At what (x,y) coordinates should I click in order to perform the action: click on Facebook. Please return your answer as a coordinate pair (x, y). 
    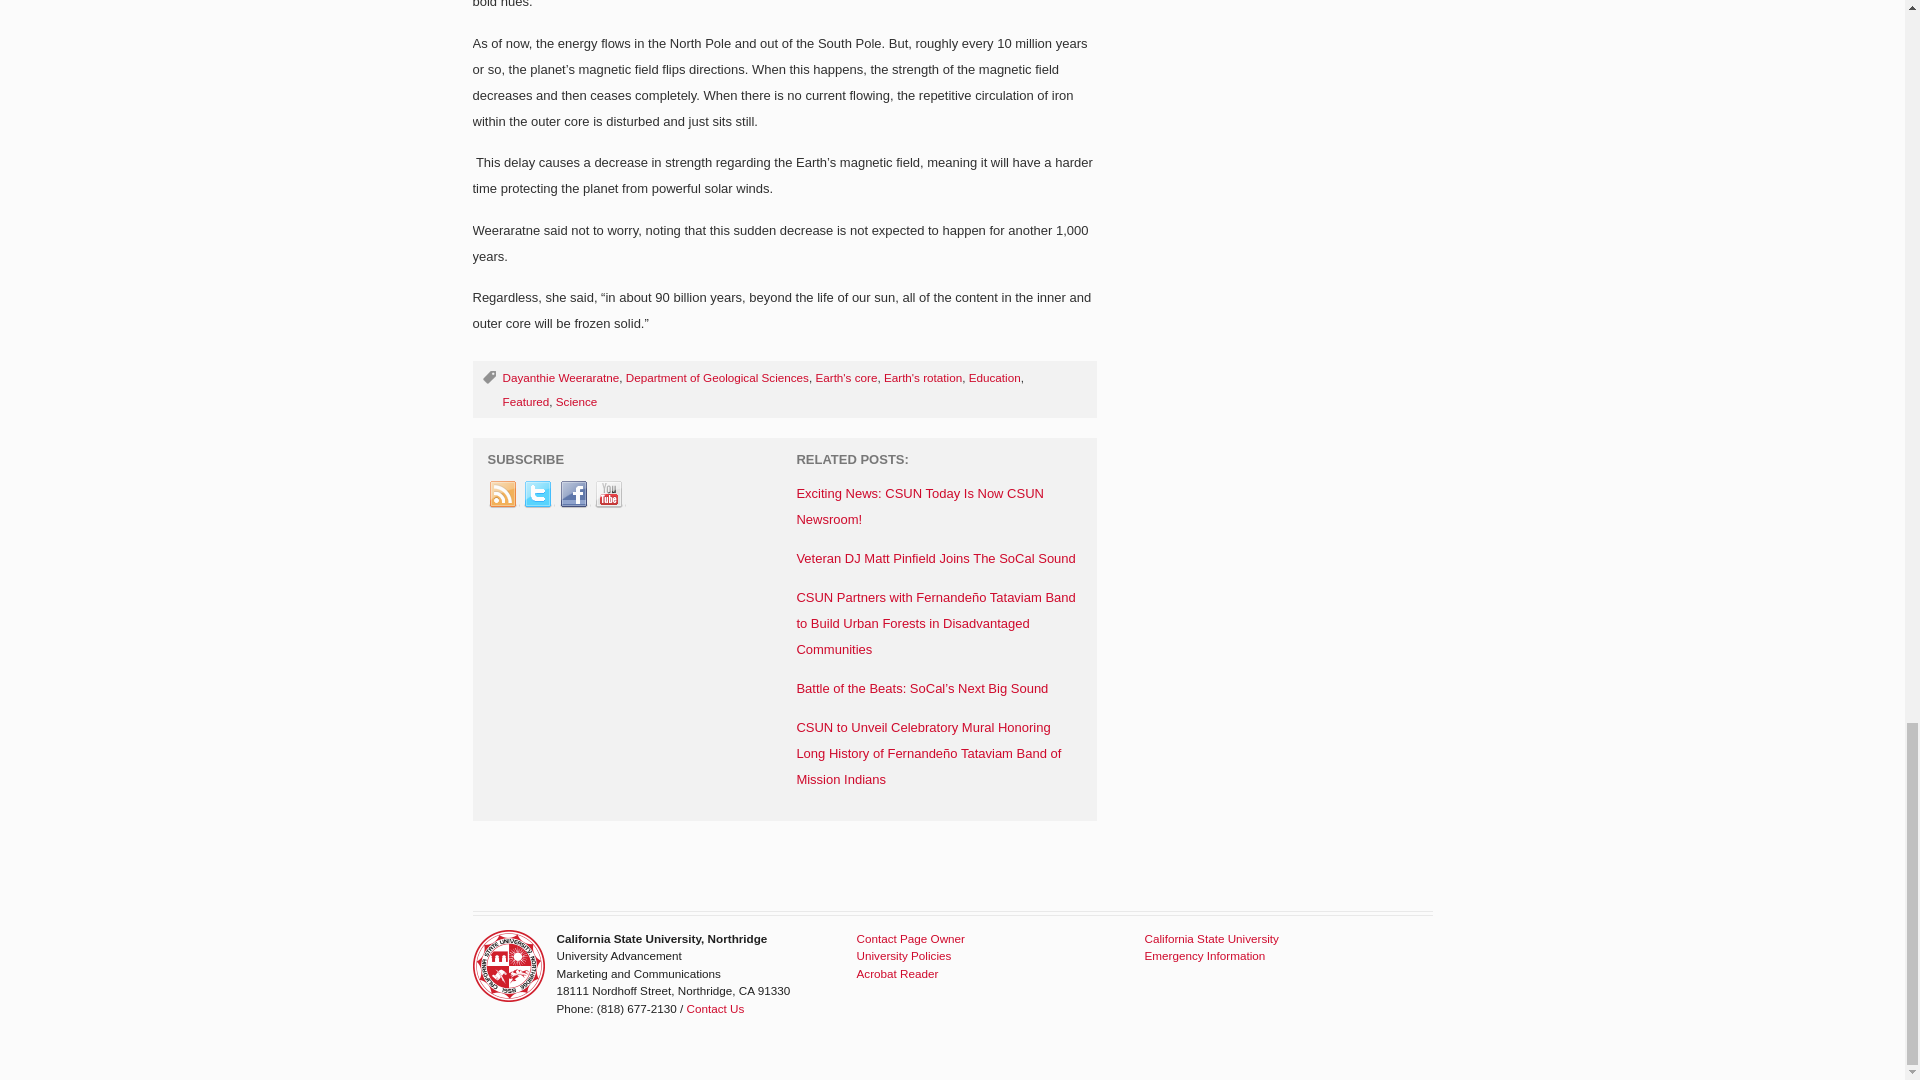
    Looking at the image, I should click on (574, 494).